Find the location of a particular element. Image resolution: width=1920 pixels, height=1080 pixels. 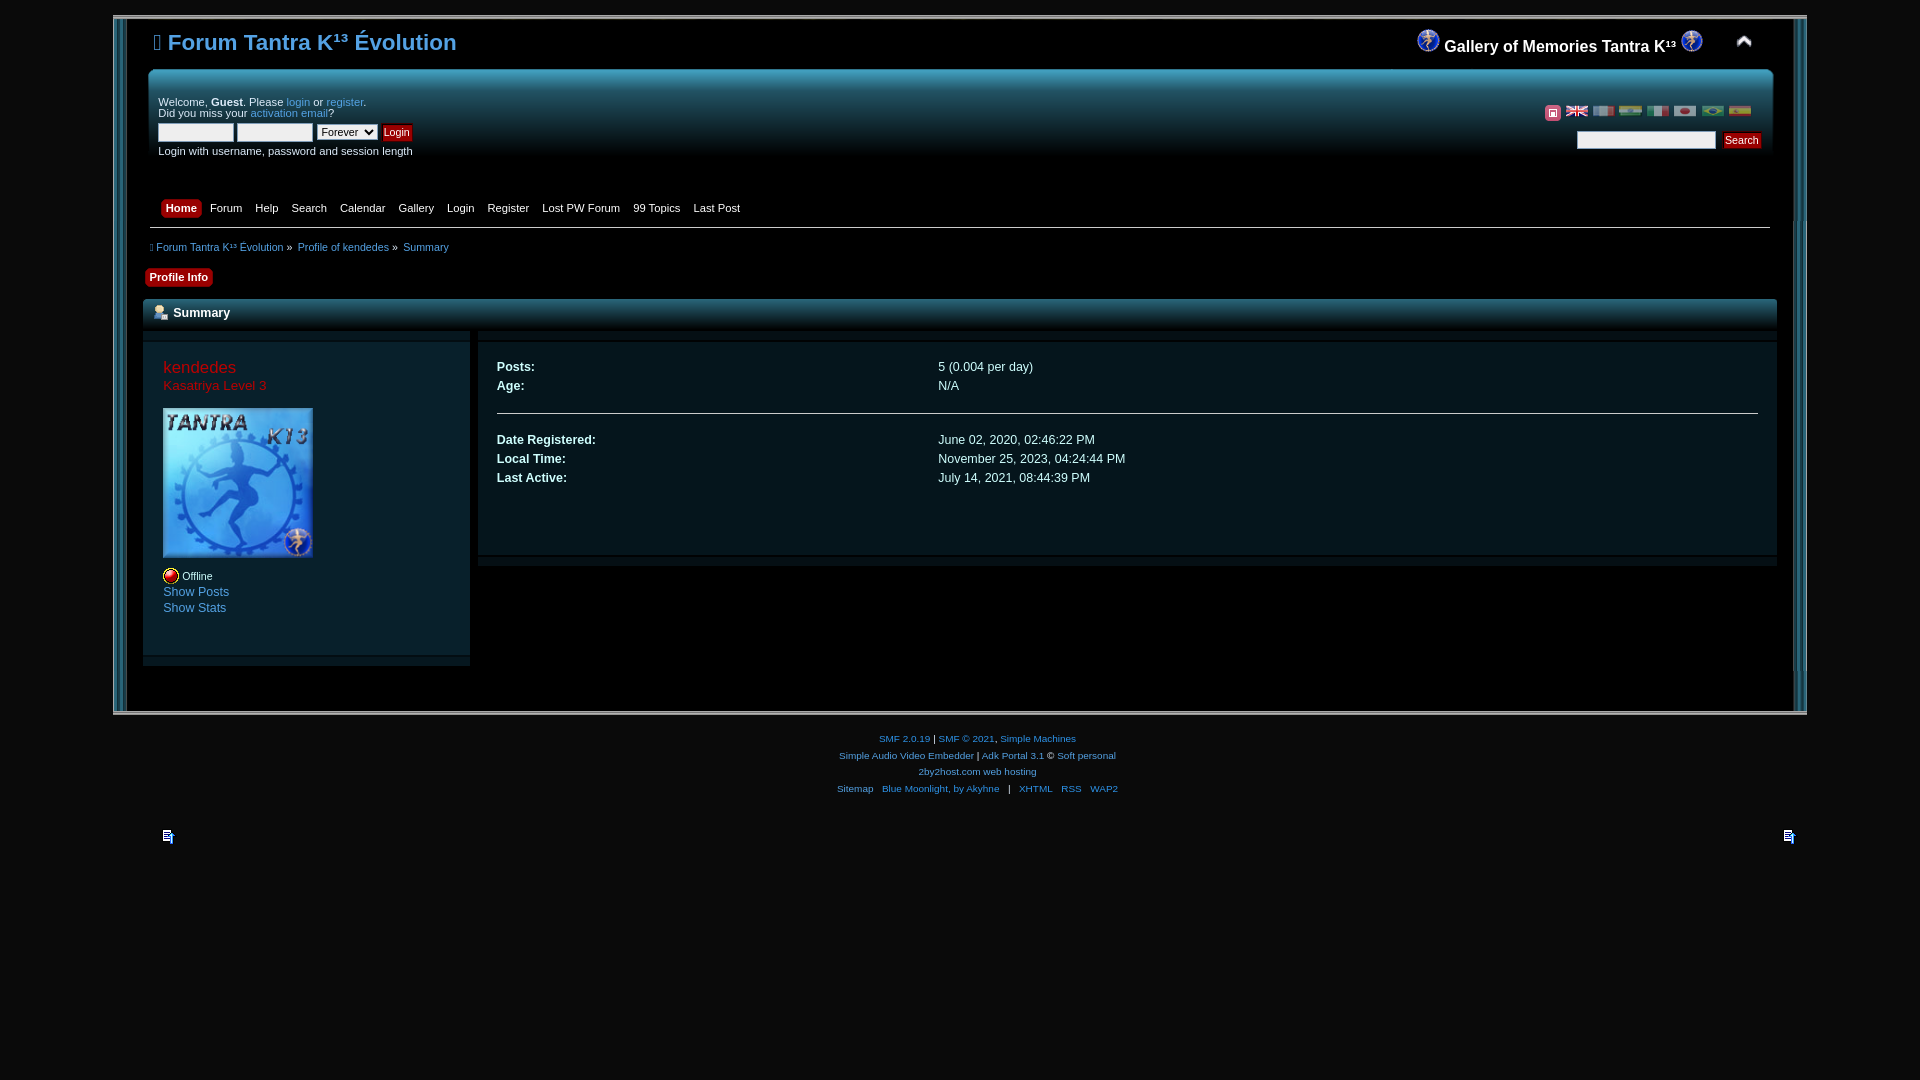

Profile of kendedes is located at coordinates (344, 247).